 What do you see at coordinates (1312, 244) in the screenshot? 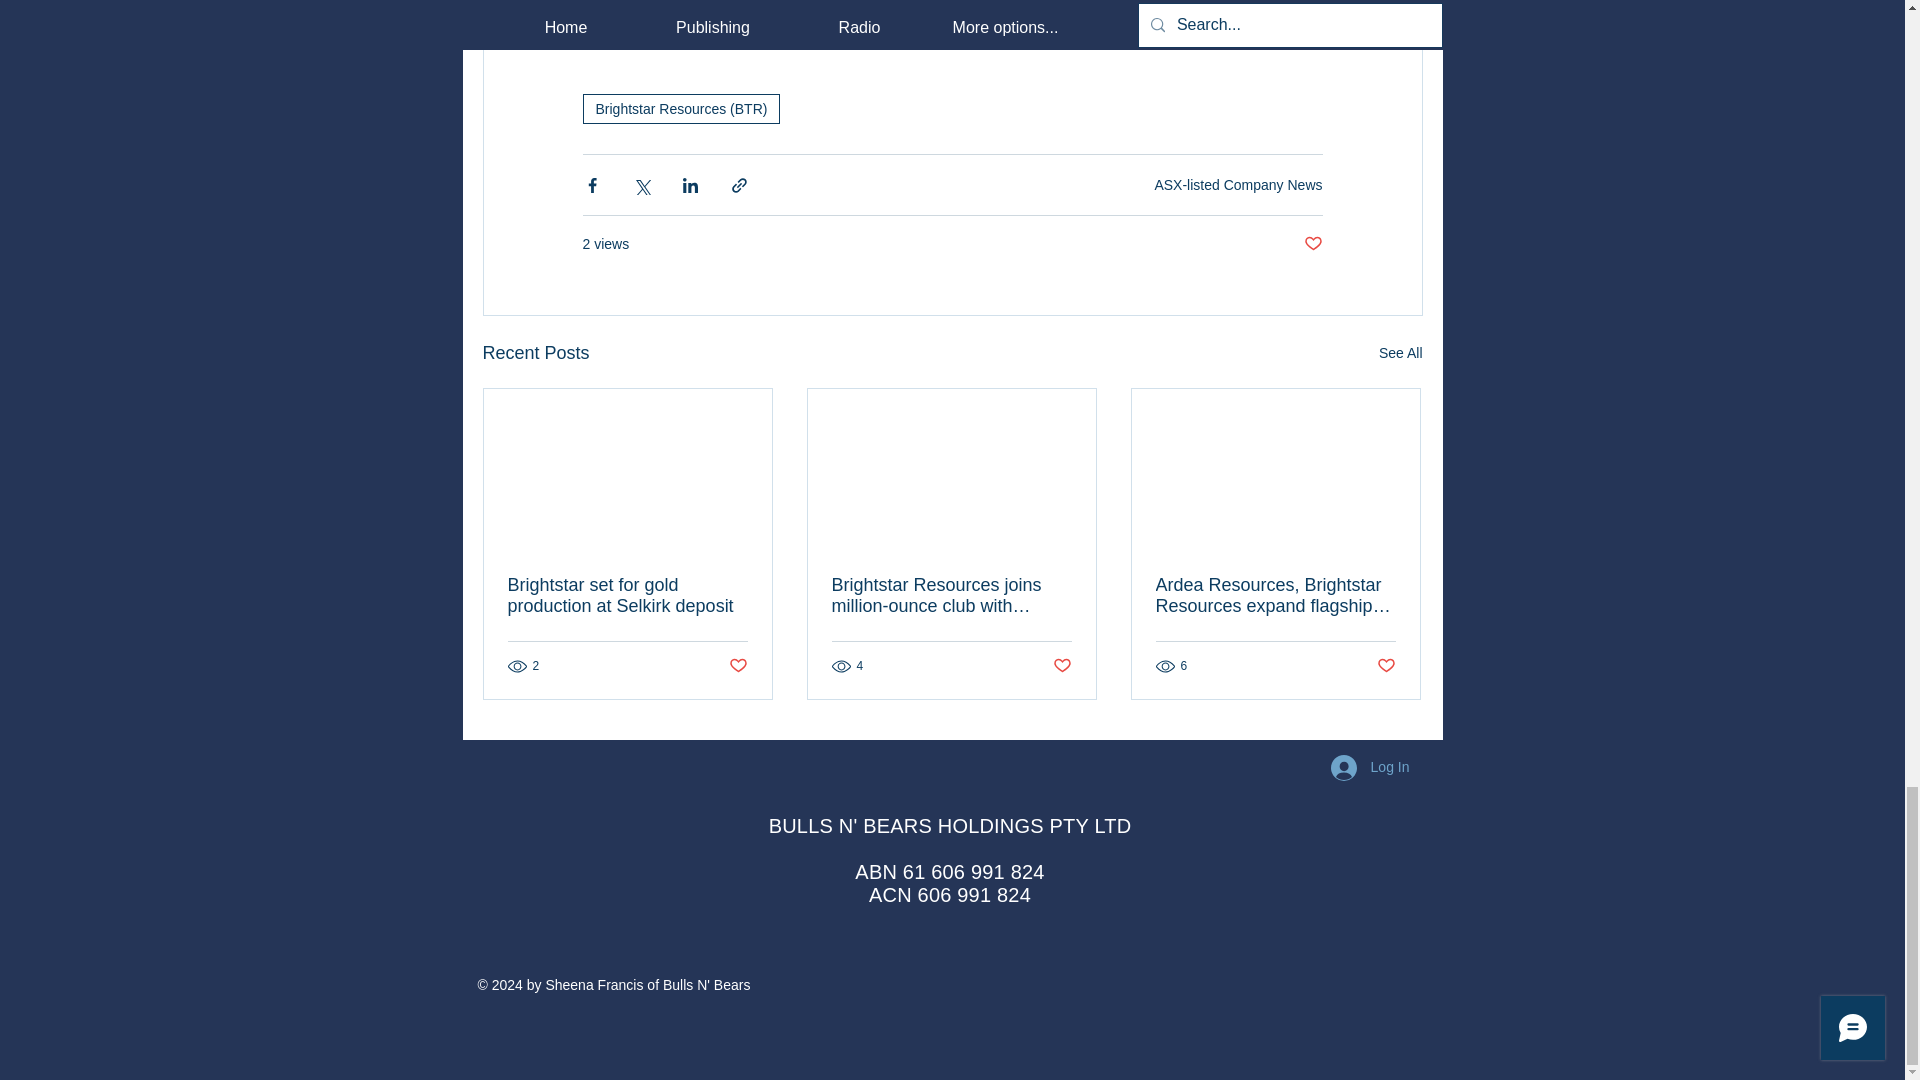
I see `Post not marked as liked` at bounding box center [1312, 244].